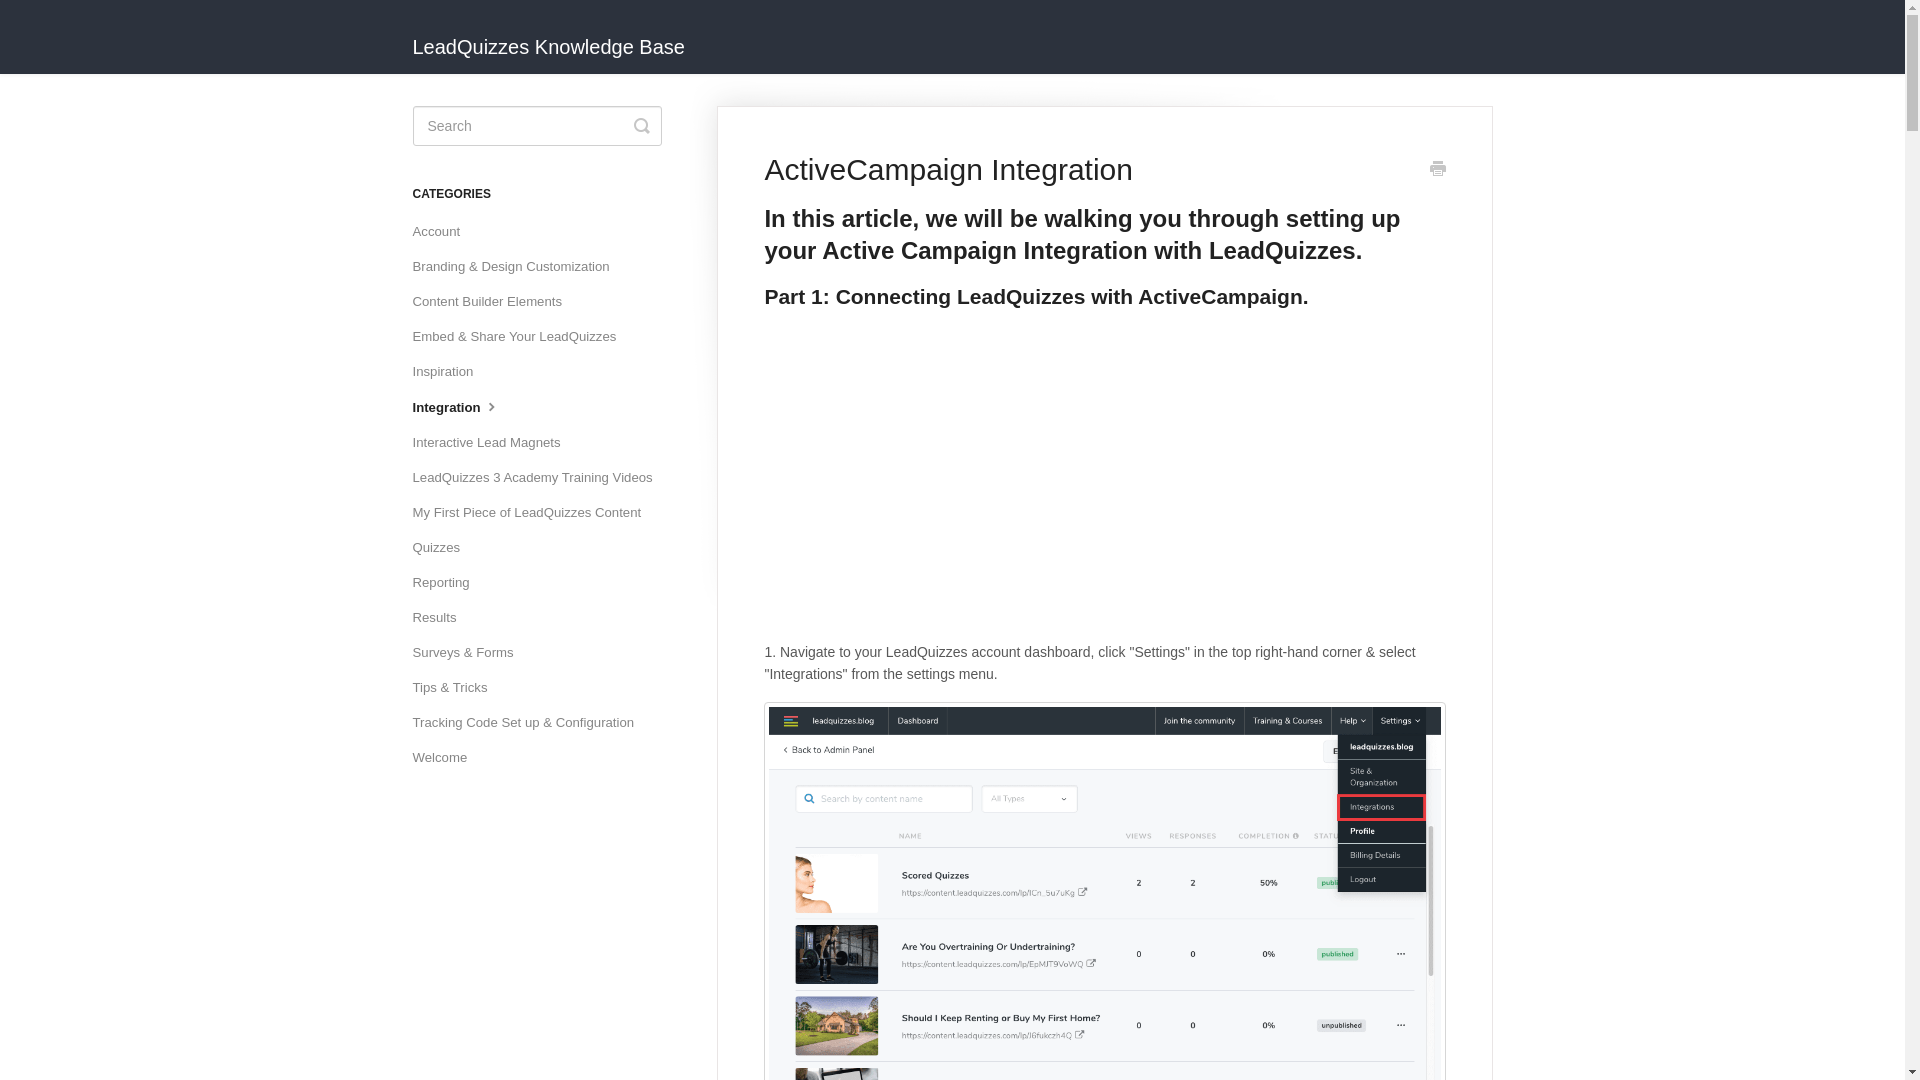  I want to click on Account, so click(443, 232).